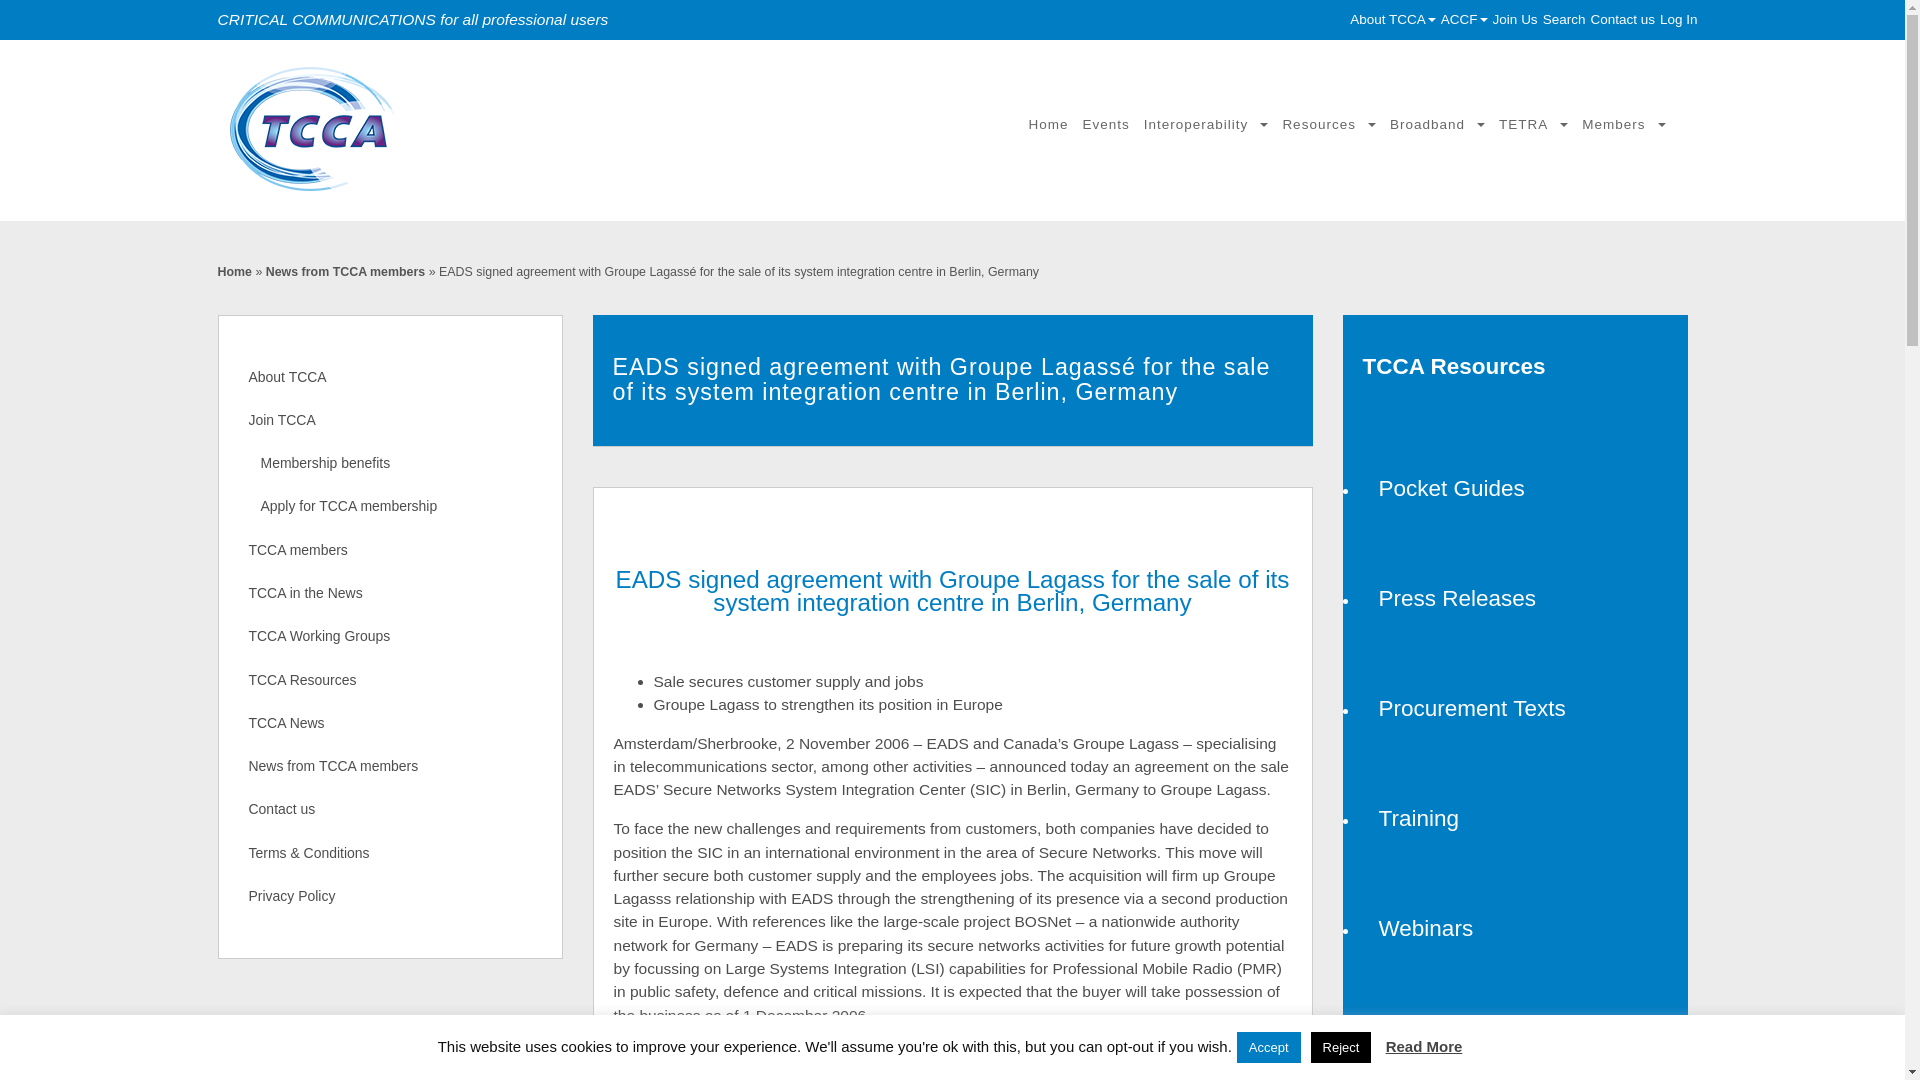 The image size is (1920, 1080). I want to click on Search, so click(1564, 19).